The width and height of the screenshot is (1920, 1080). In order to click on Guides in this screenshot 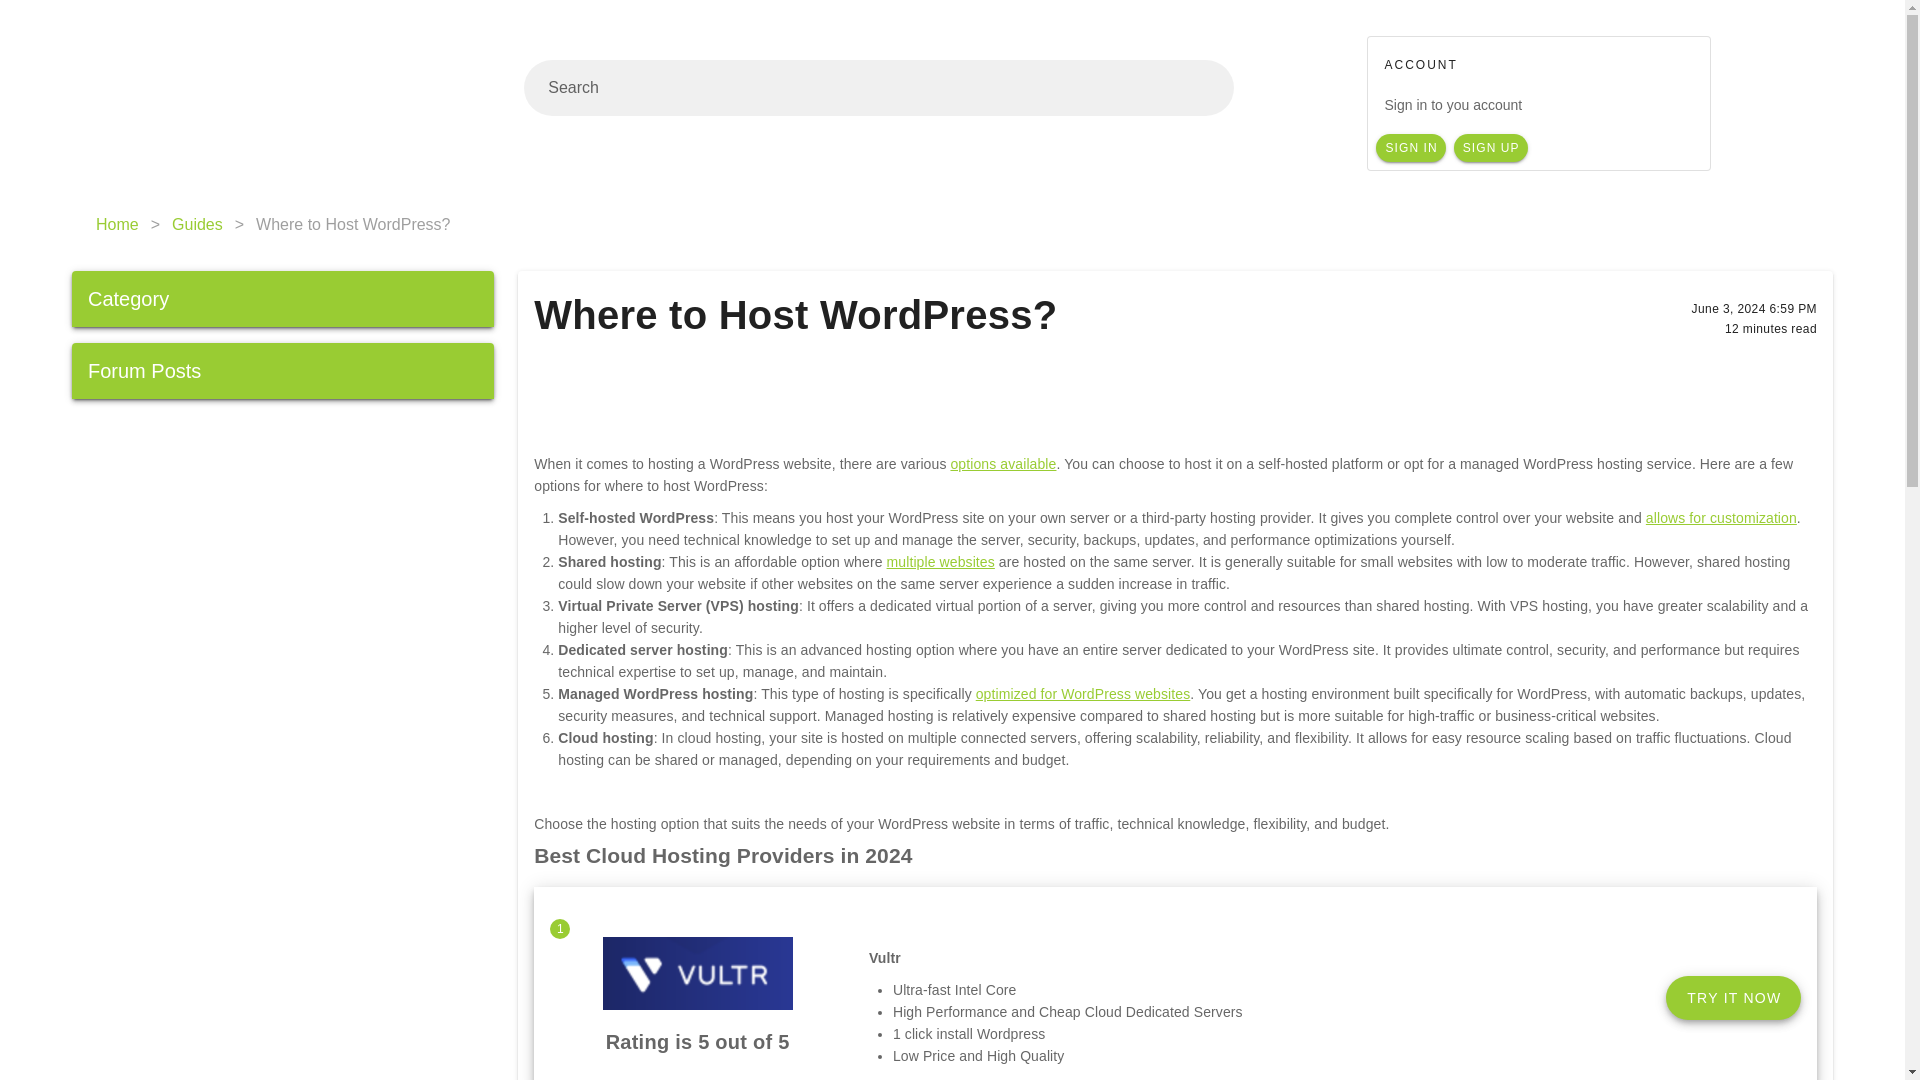, I will do `click(197, 224)`.